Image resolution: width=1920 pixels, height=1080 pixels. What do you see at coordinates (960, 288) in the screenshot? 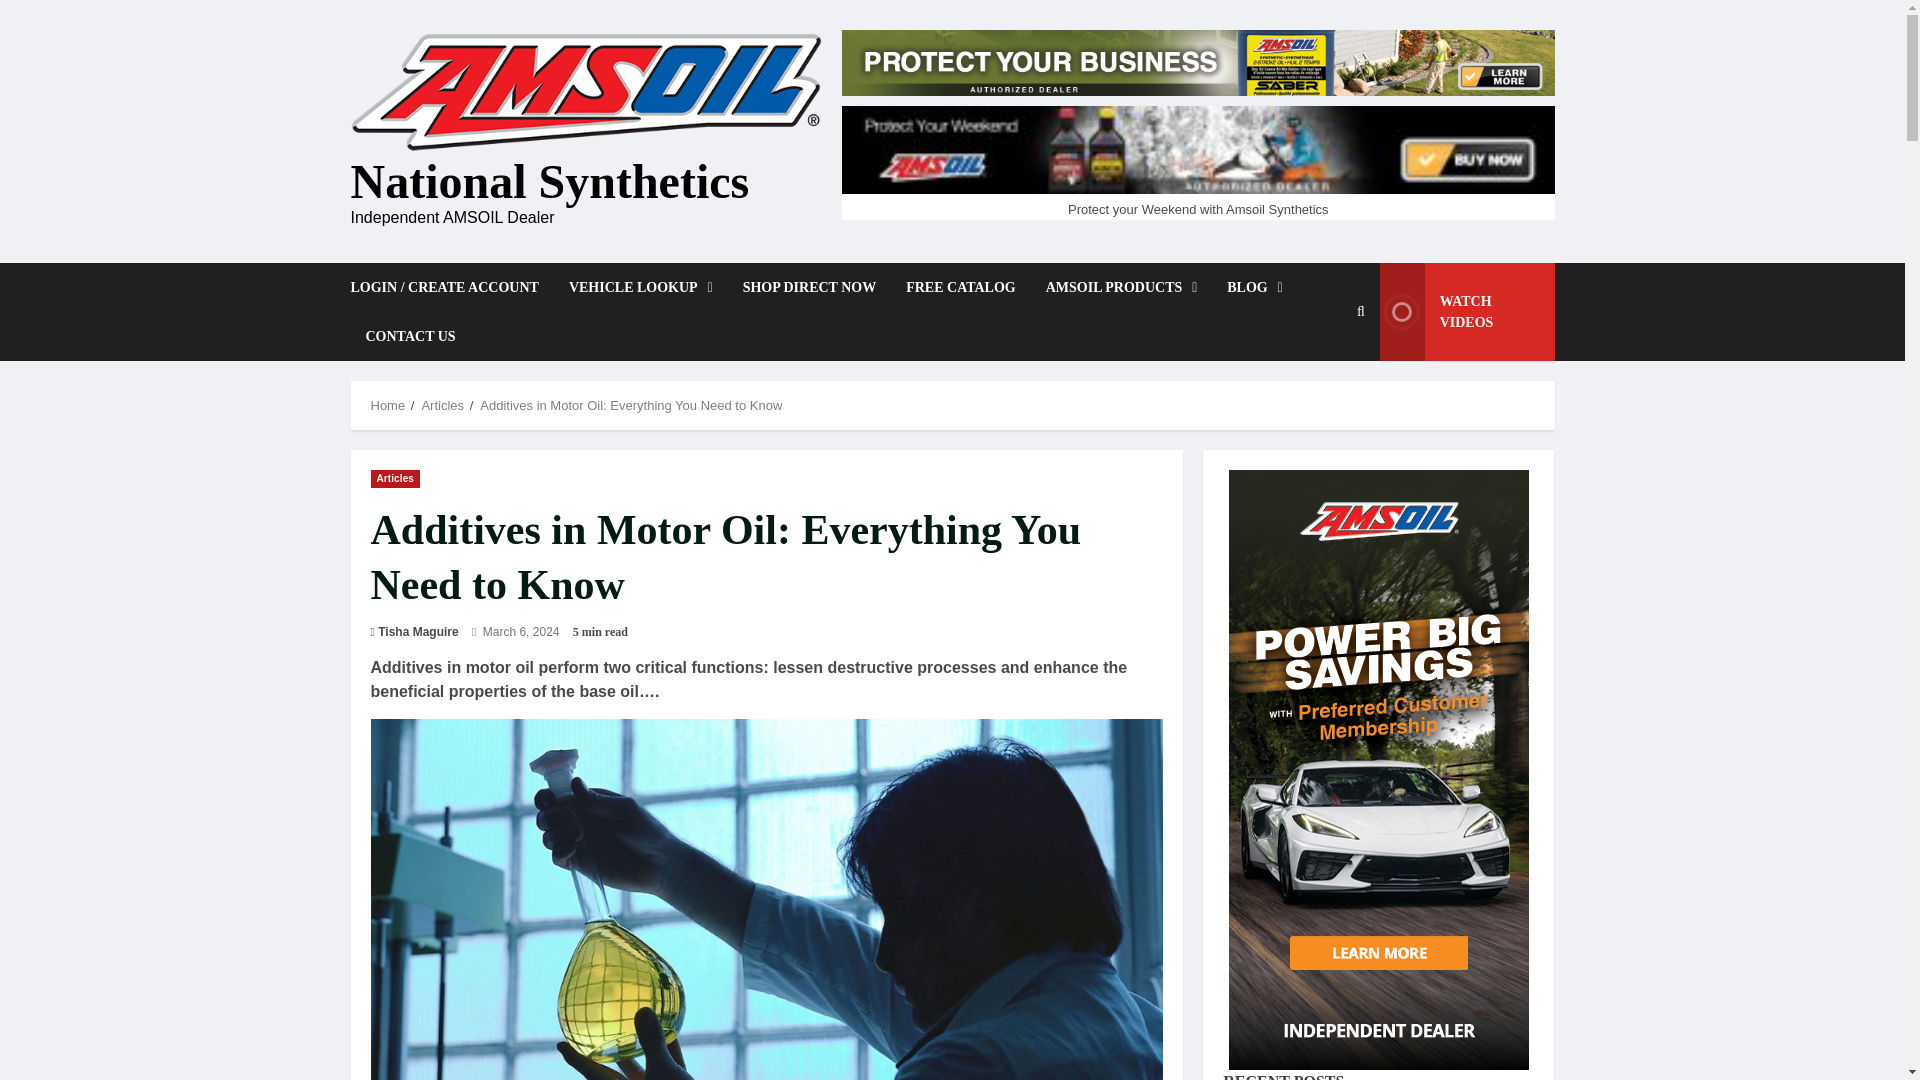
I see `FREE CATALOG` at bounding box center [960, 288].